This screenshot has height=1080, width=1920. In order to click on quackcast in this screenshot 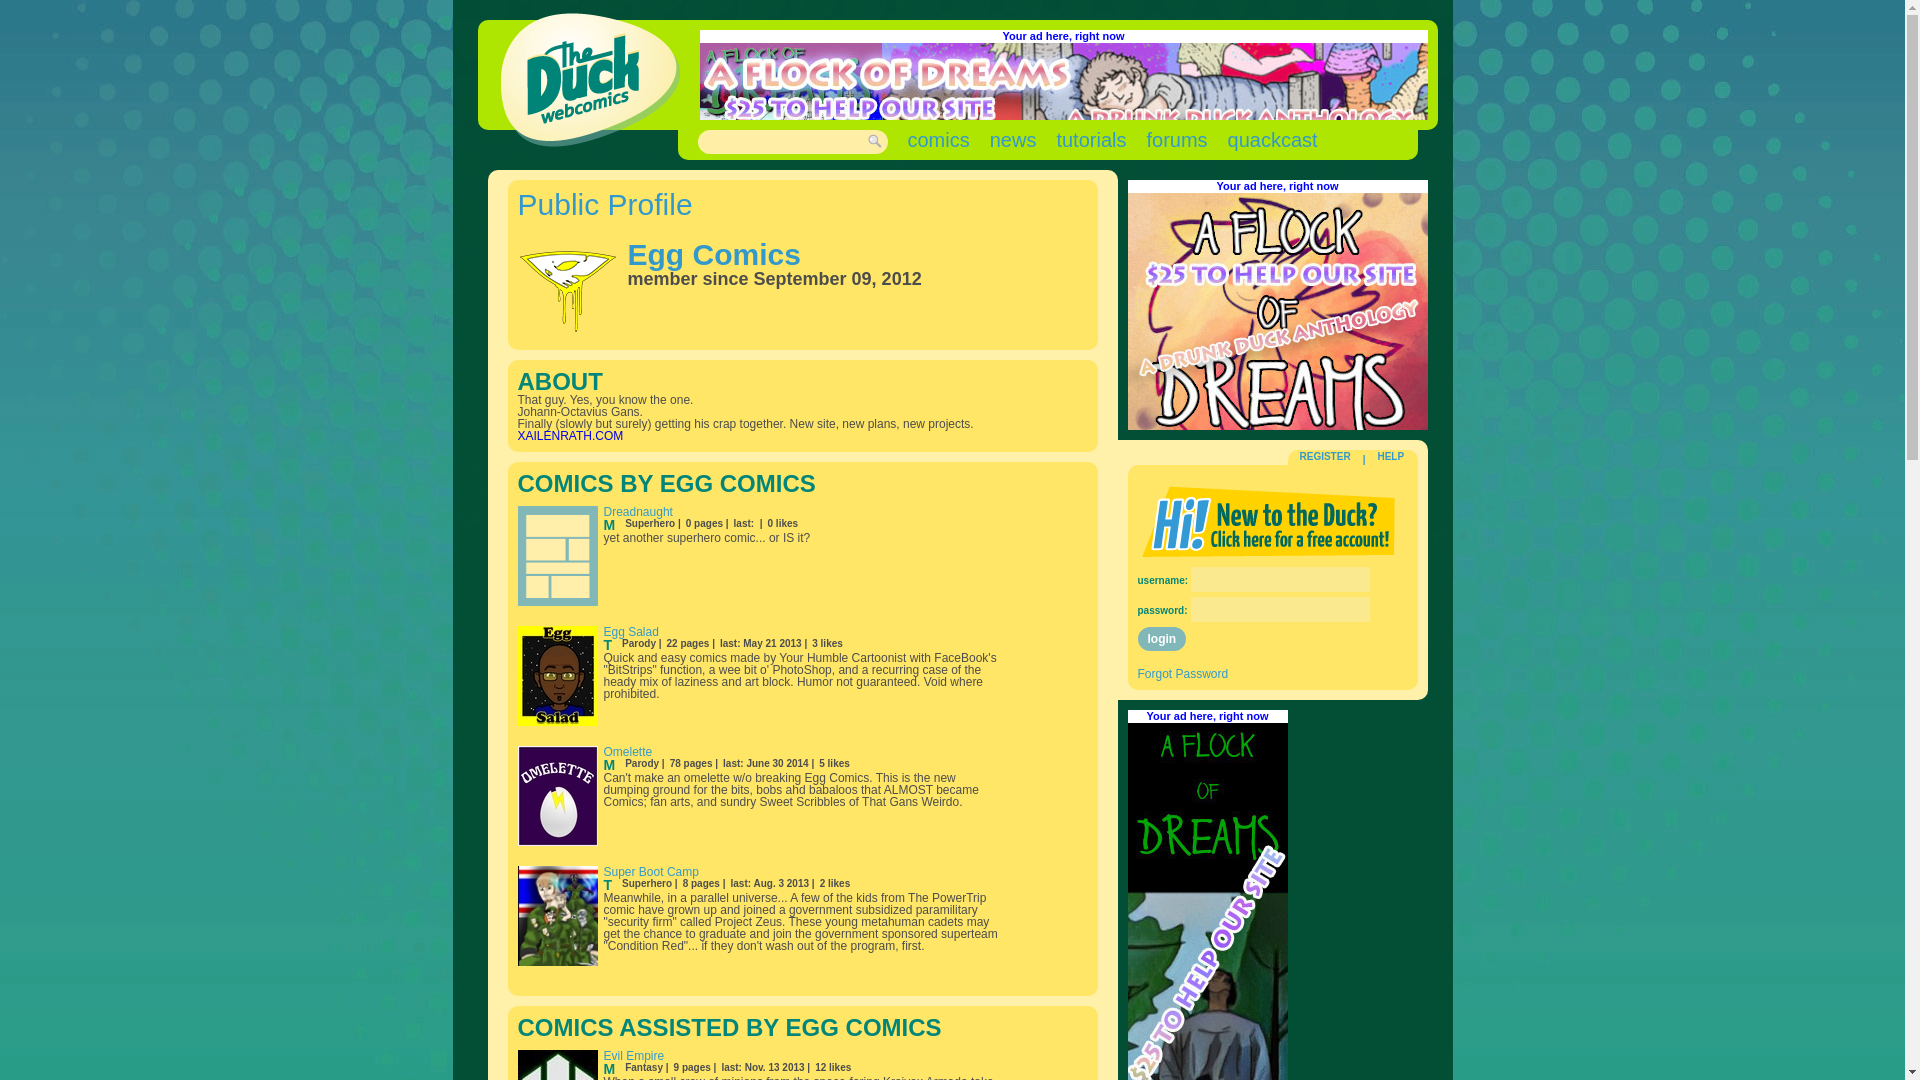, I will do `click(1272, 140)`.